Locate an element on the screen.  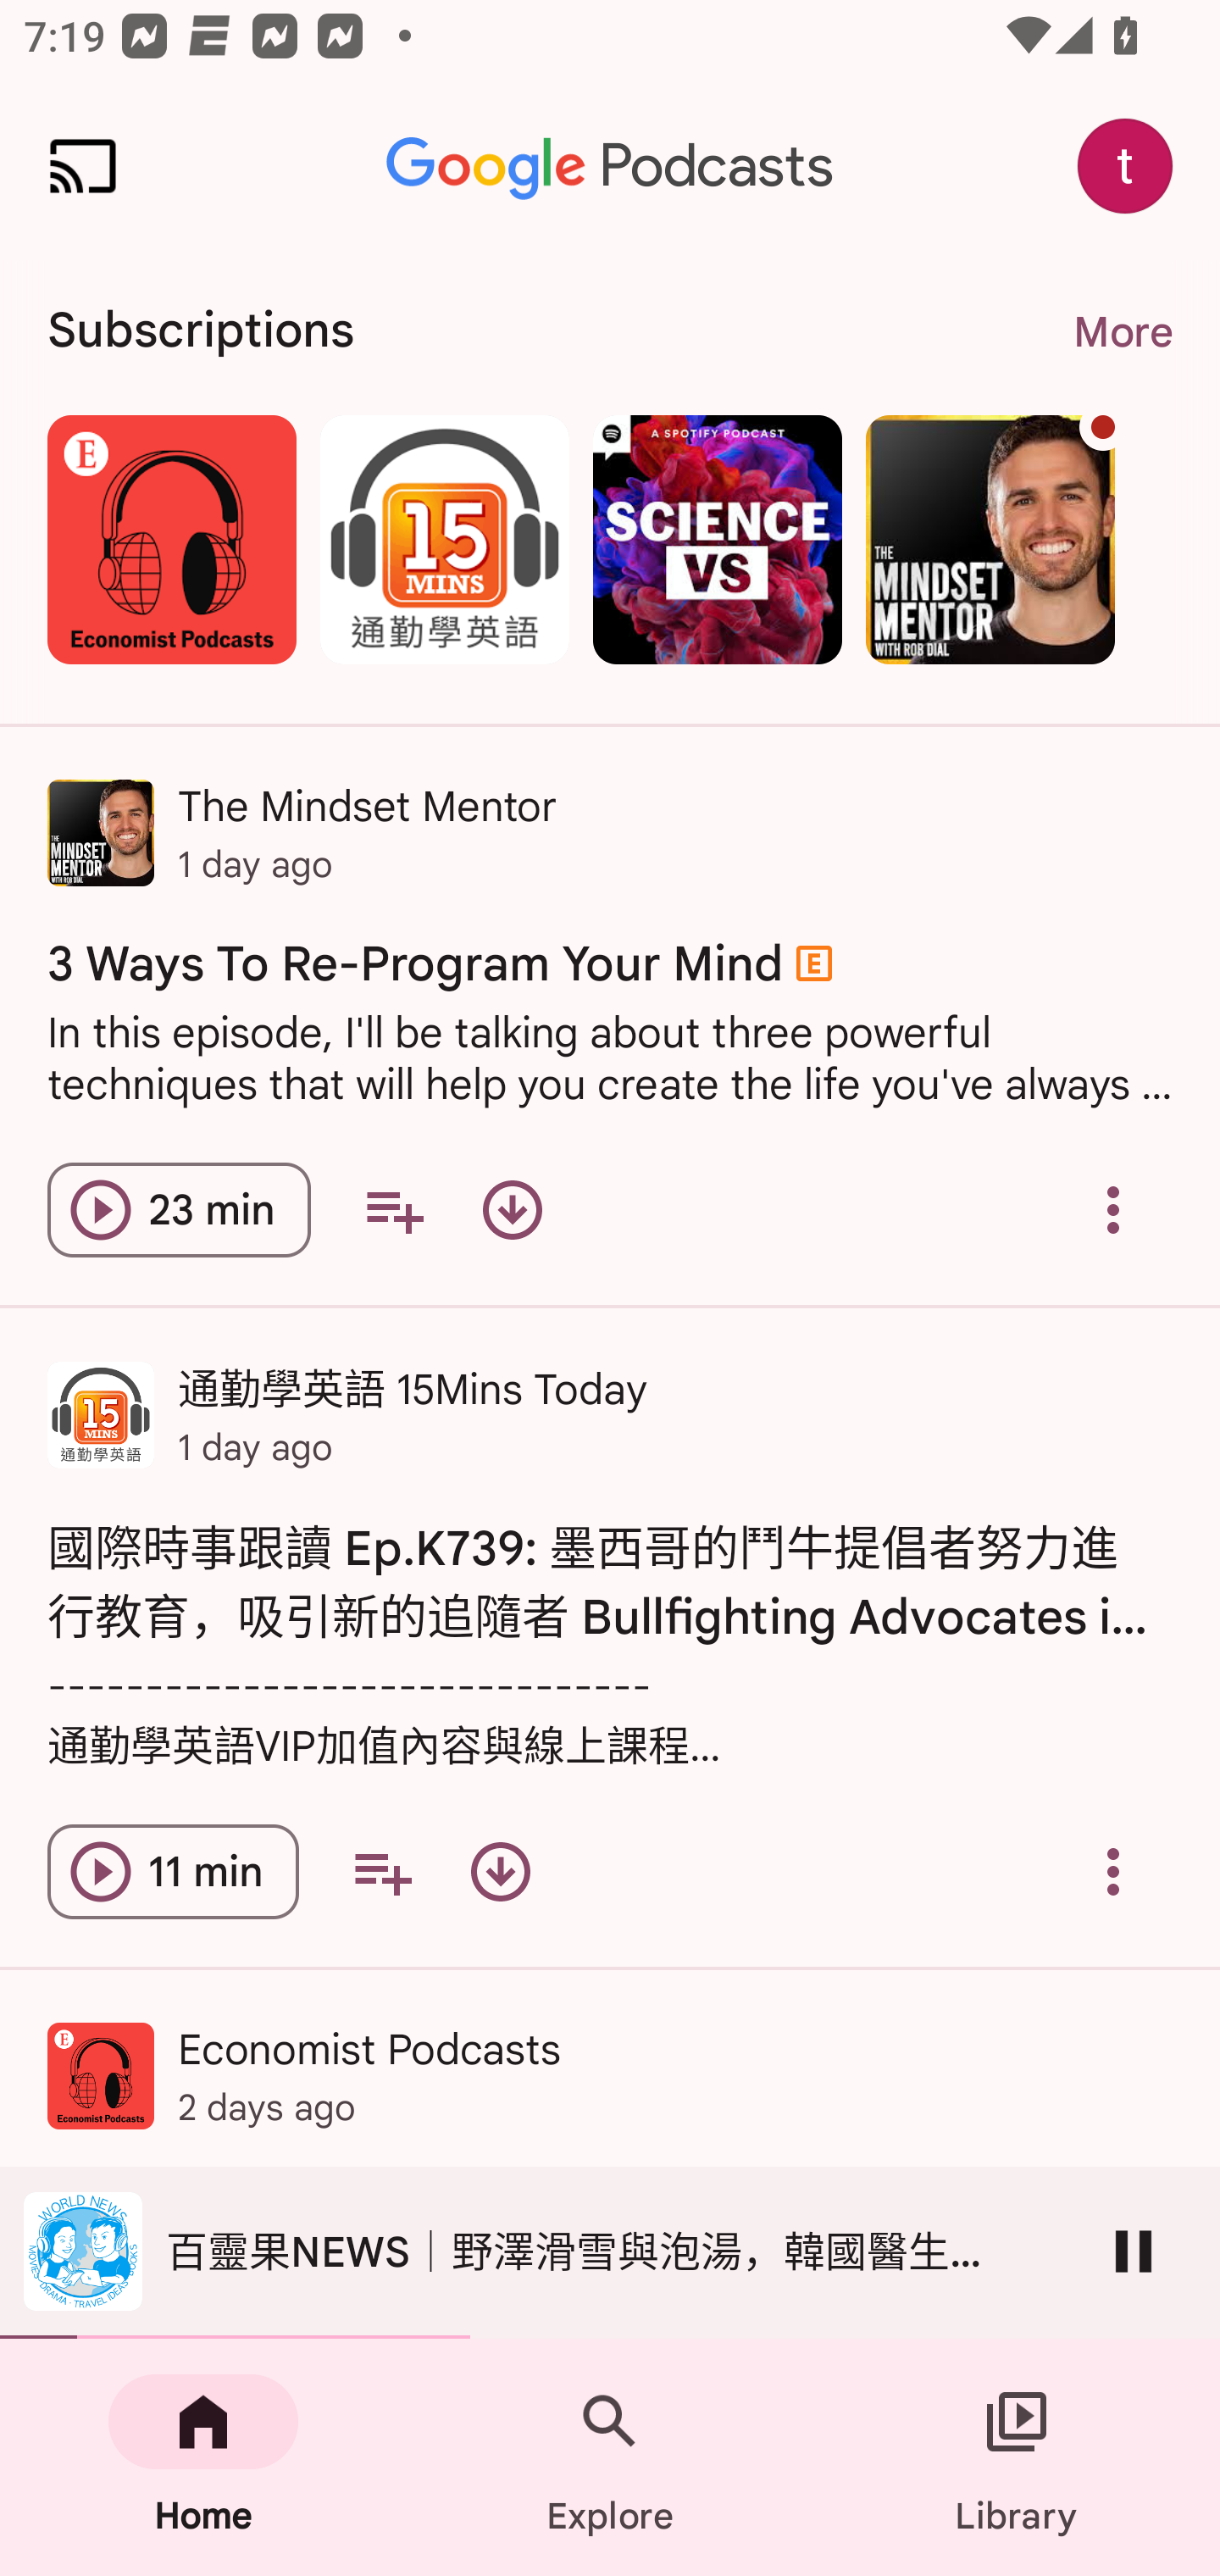
Economist Podcasts is located at coordinates (171, 539).